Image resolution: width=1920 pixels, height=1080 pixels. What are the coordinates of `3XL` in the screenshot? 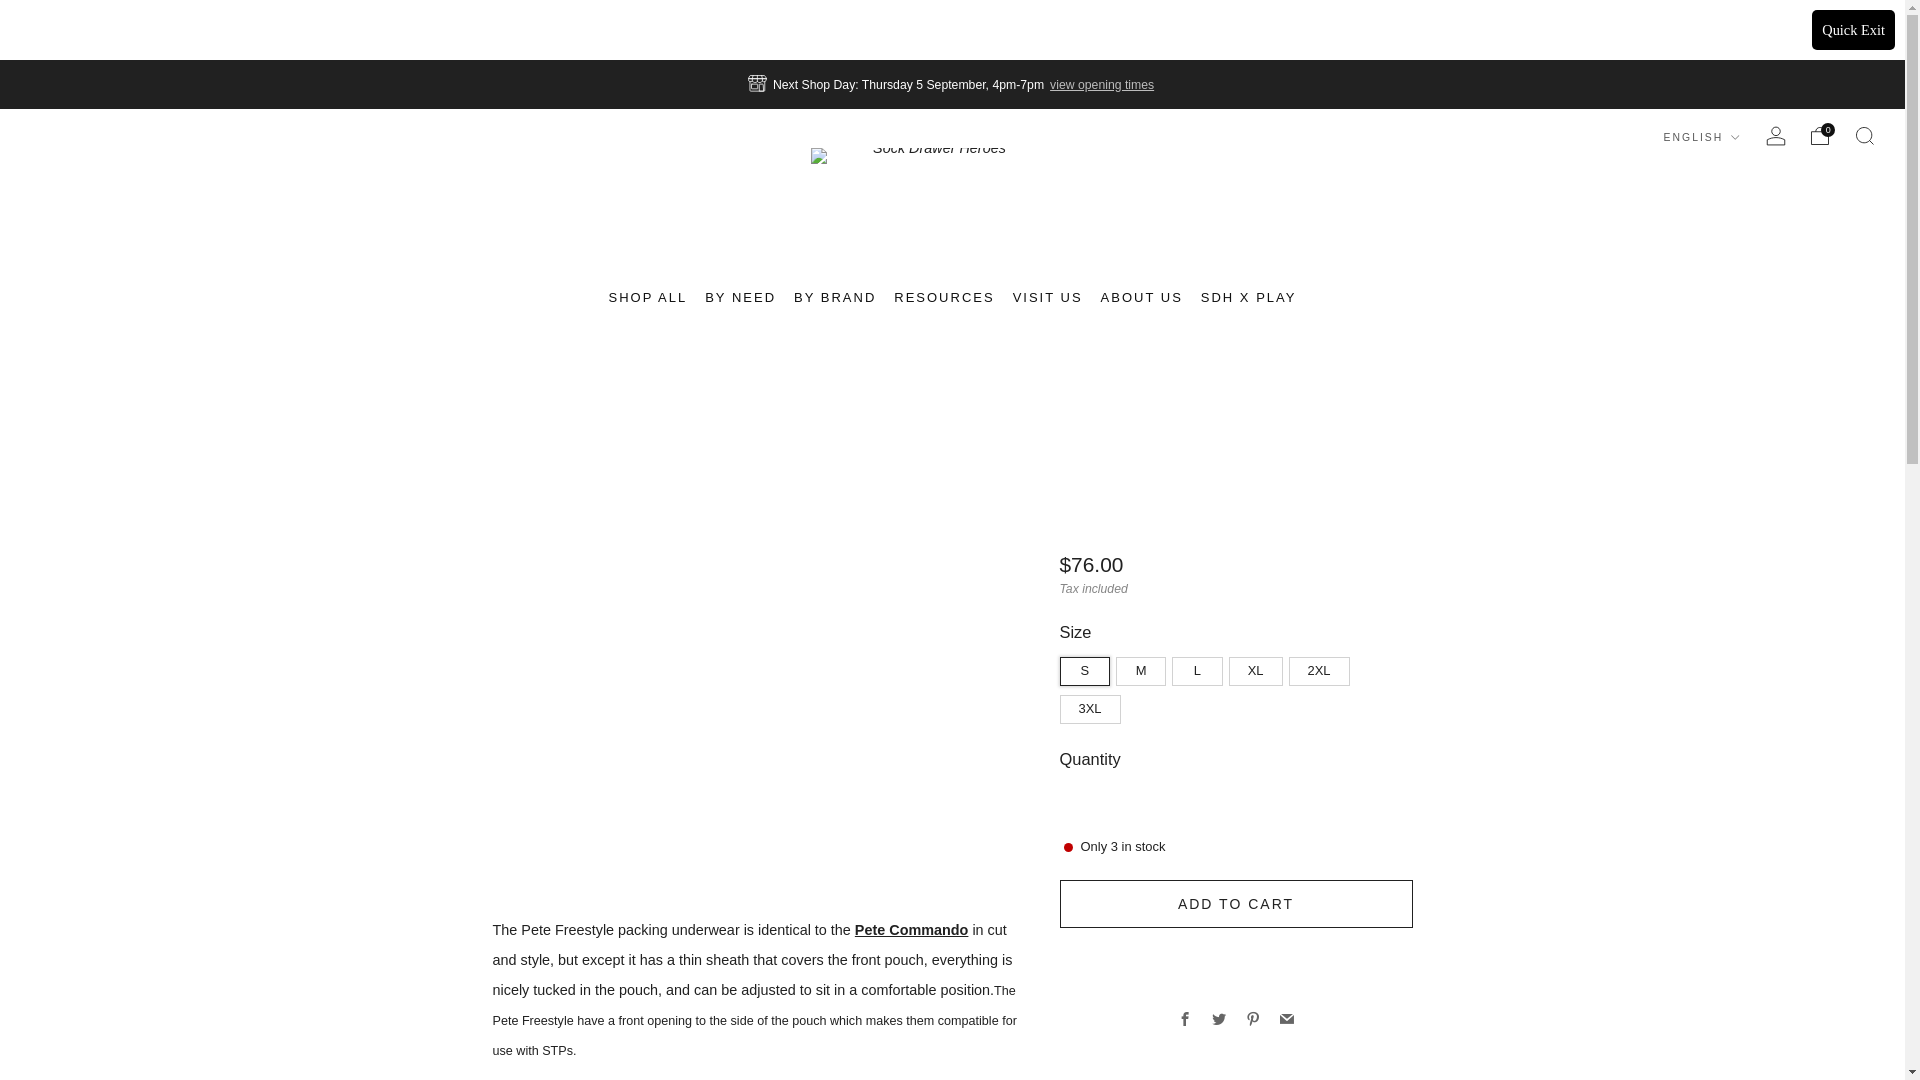 It's located at (1093, 704).